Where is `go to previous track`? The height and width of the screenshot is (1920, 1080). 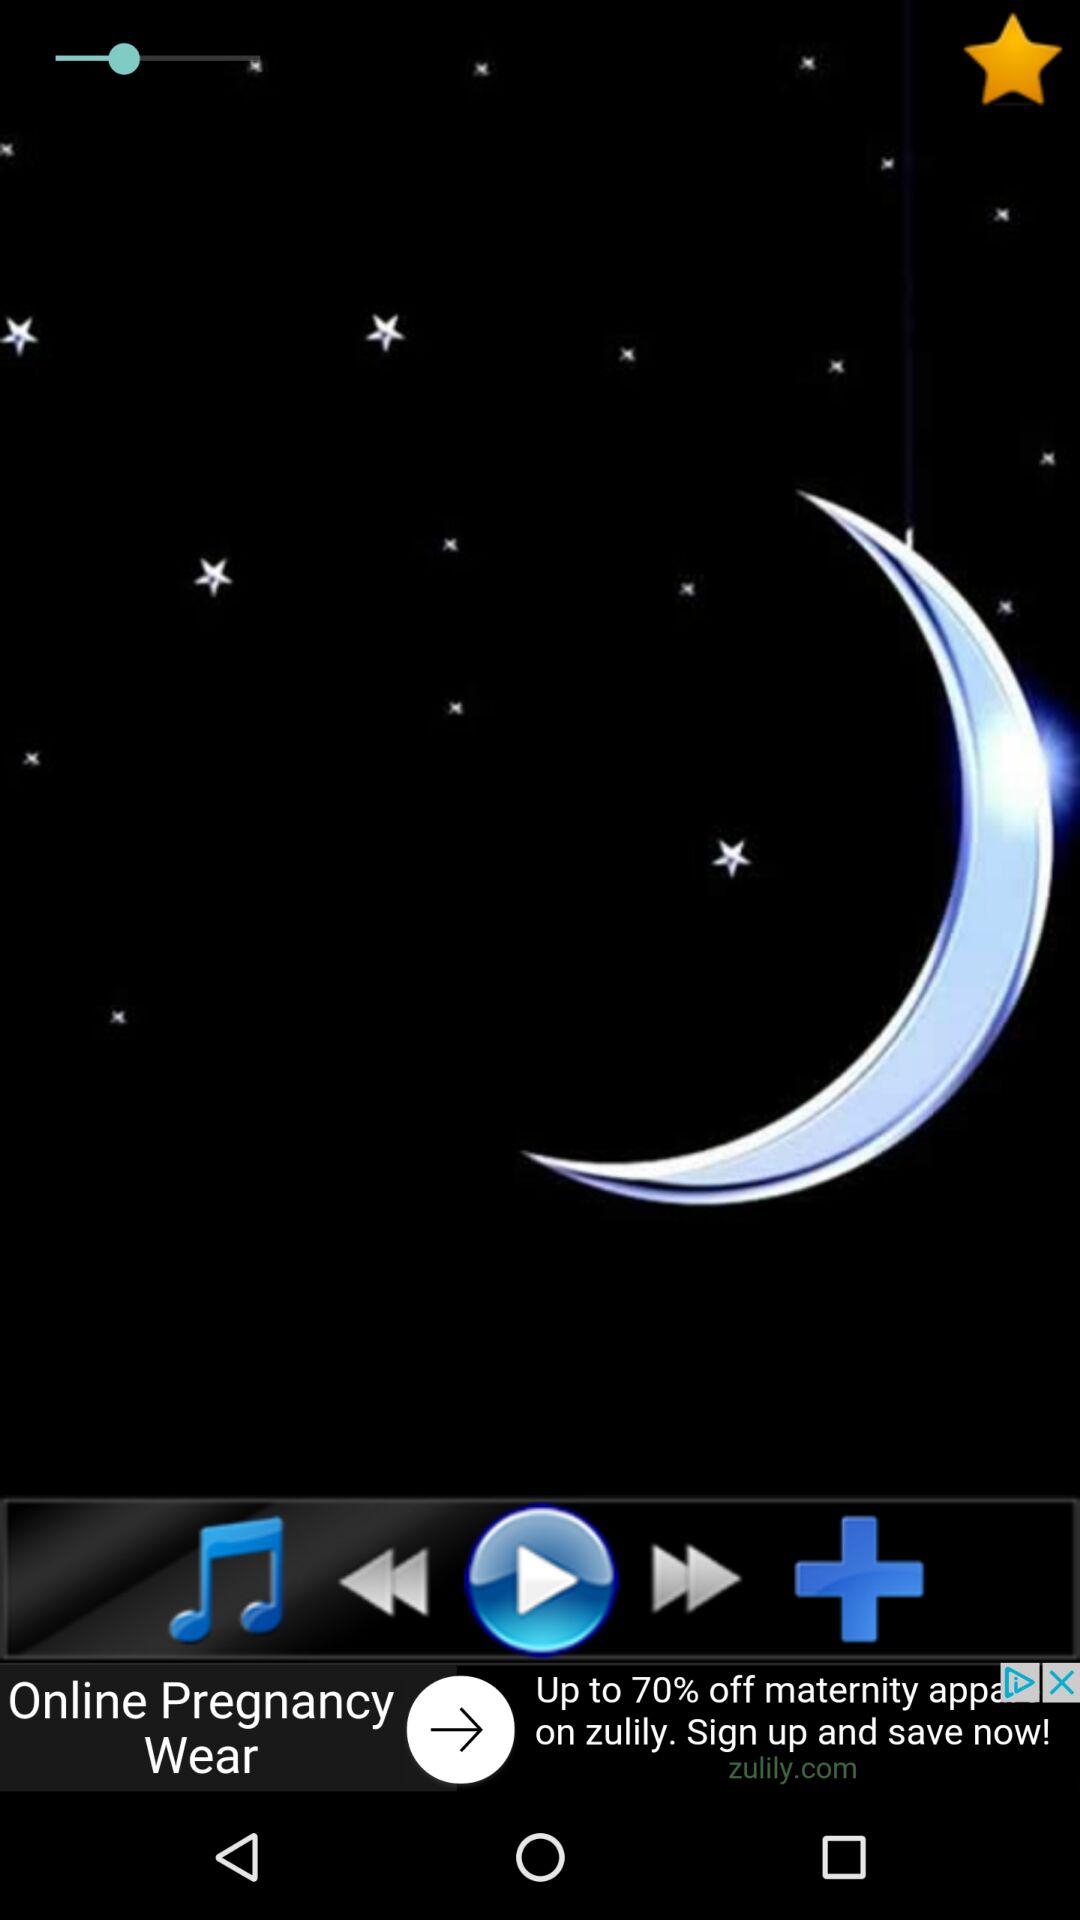
go to previous track is located at coordinates (372, 1578).